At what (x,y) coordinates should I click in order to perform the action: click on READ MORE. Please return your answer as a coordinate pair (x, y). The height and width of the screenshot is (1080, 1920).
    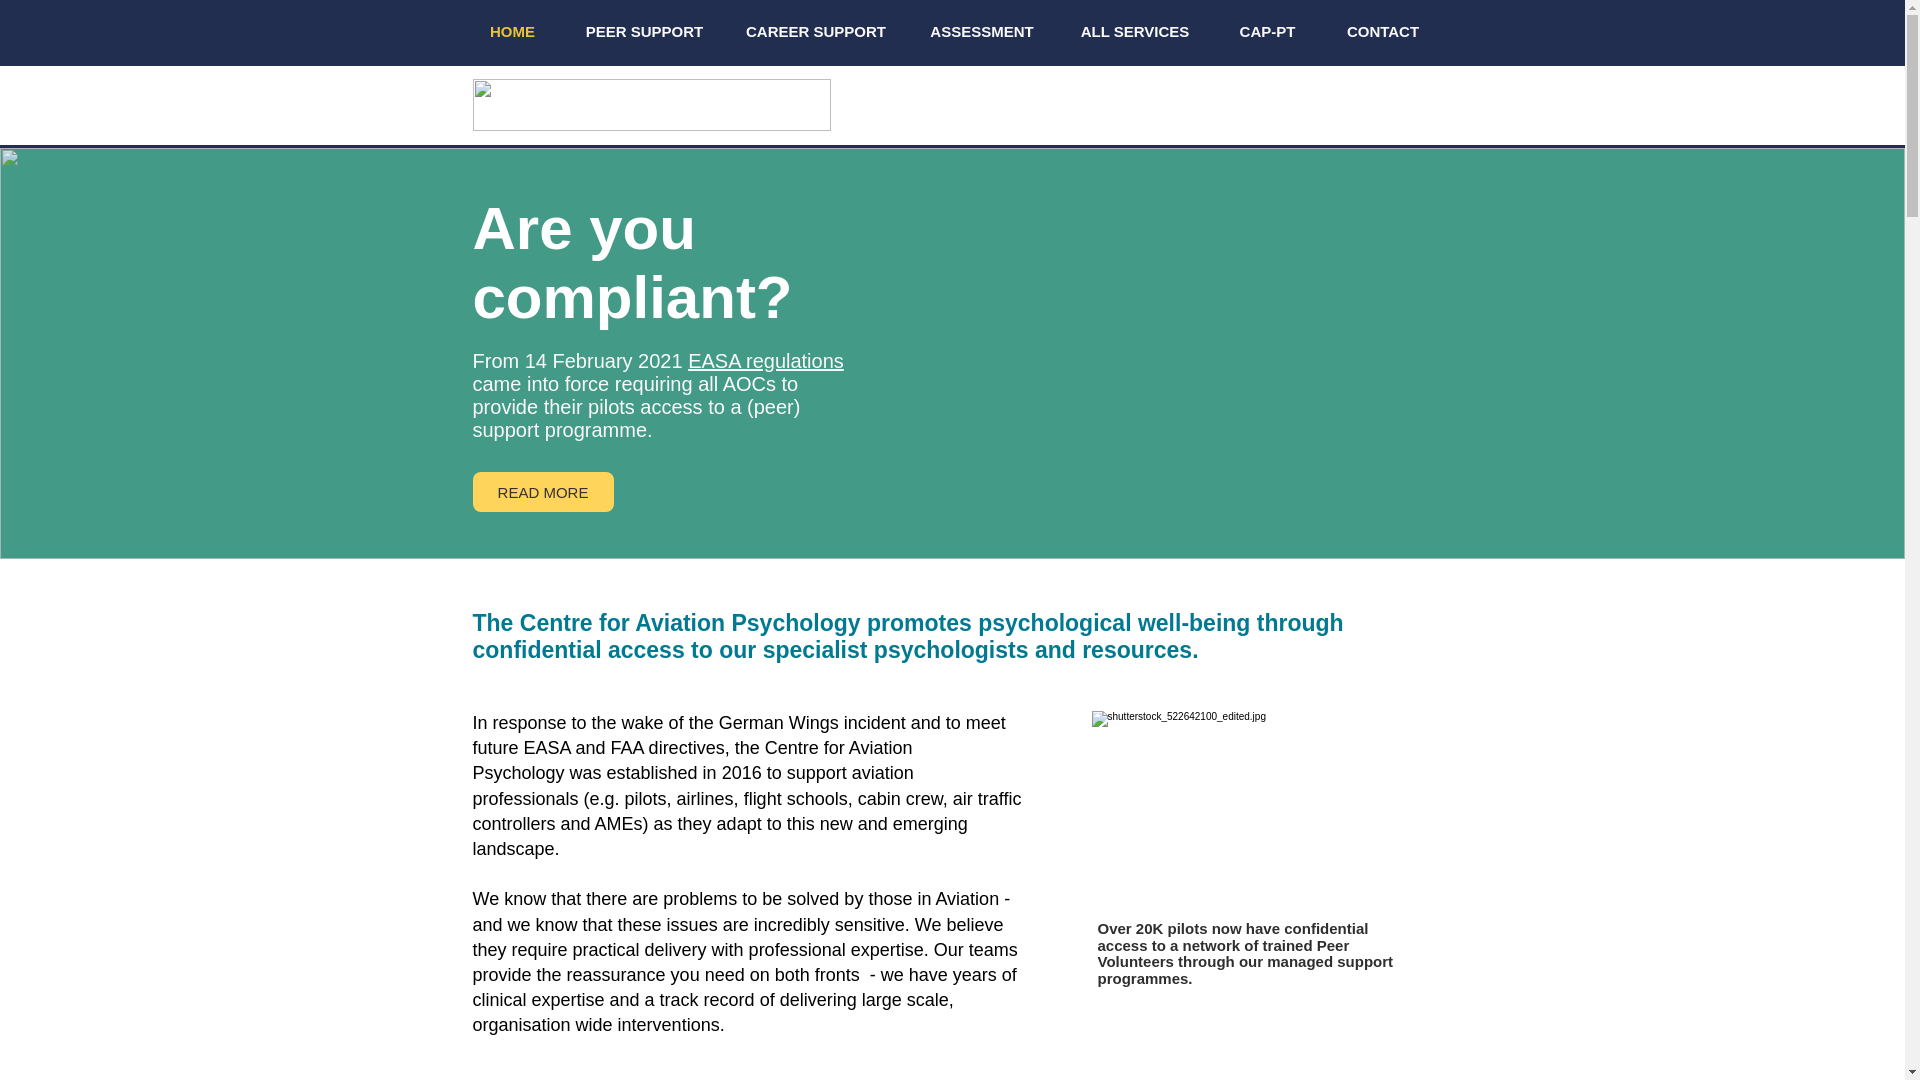
    Looking at the image, I should click on (542, 491).